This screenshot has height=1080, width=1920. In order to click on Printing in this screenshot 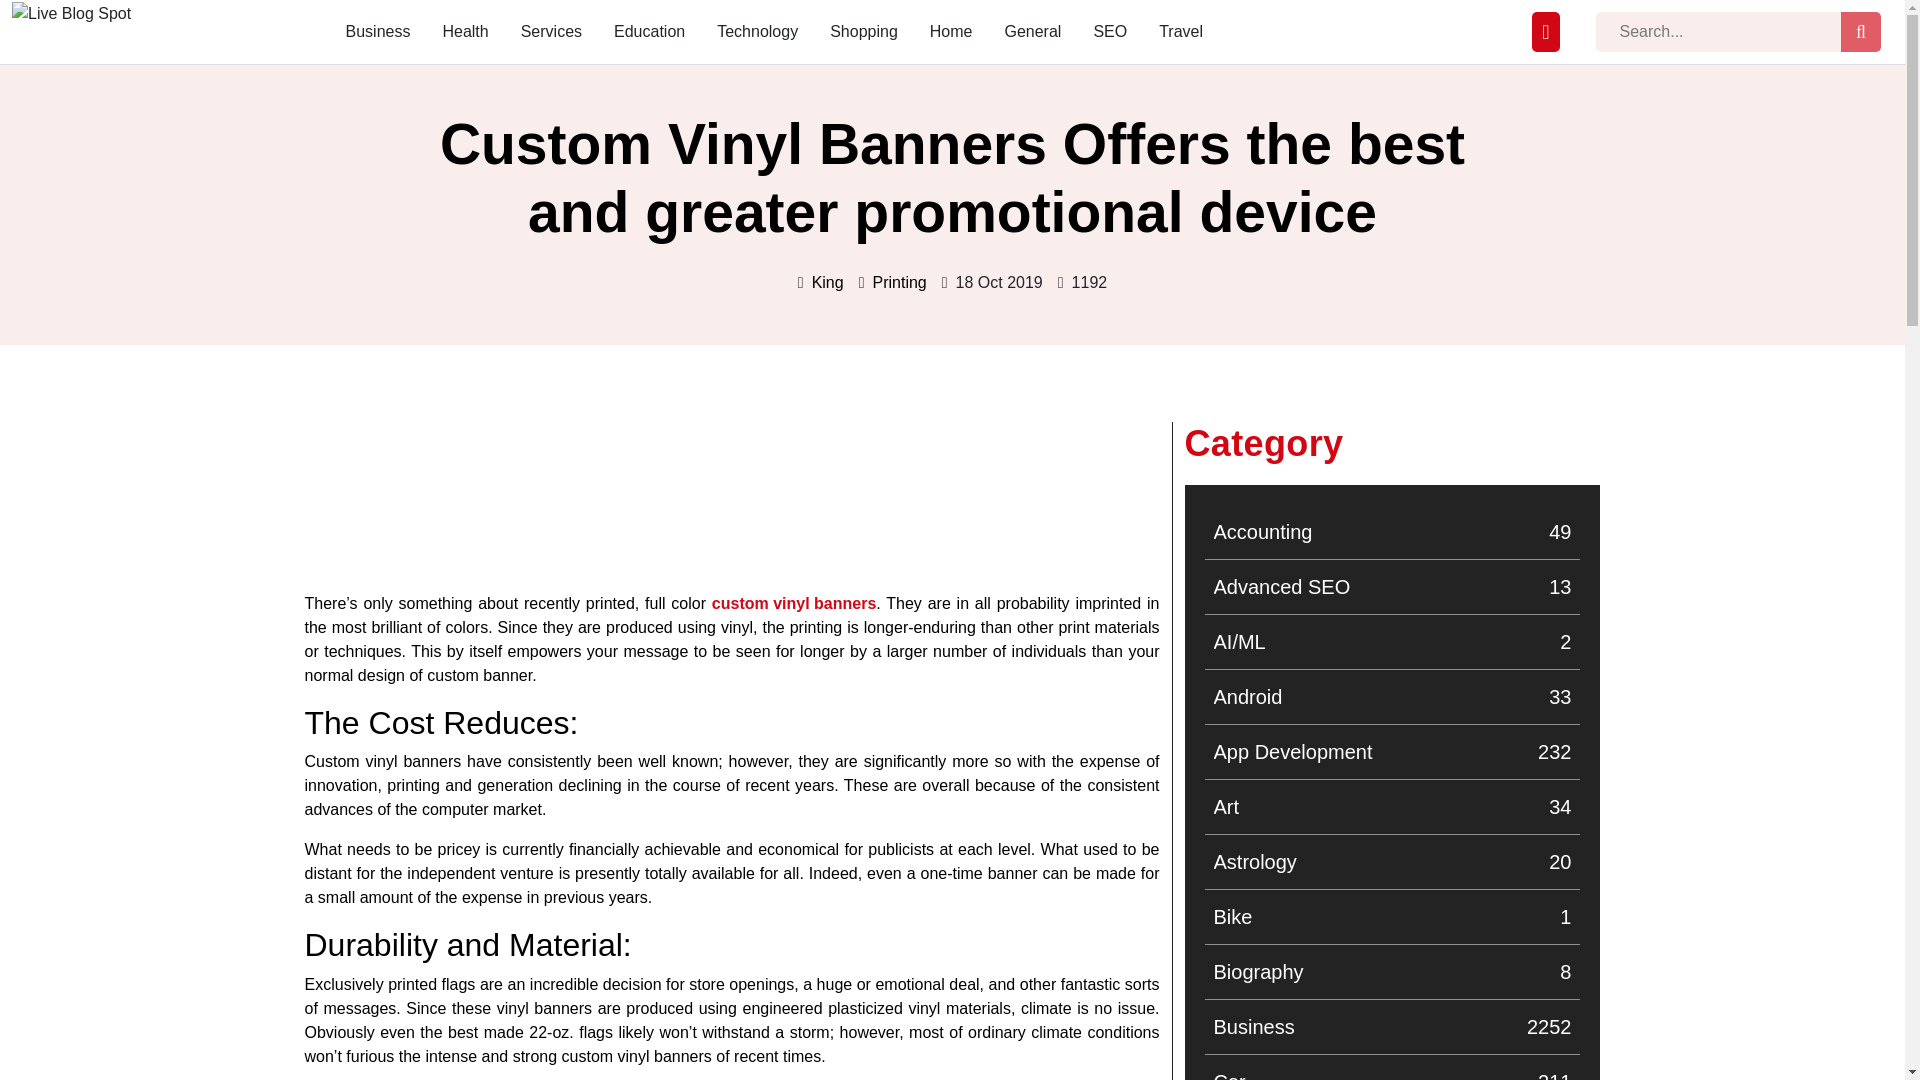, I will do `click(898, 282)`.